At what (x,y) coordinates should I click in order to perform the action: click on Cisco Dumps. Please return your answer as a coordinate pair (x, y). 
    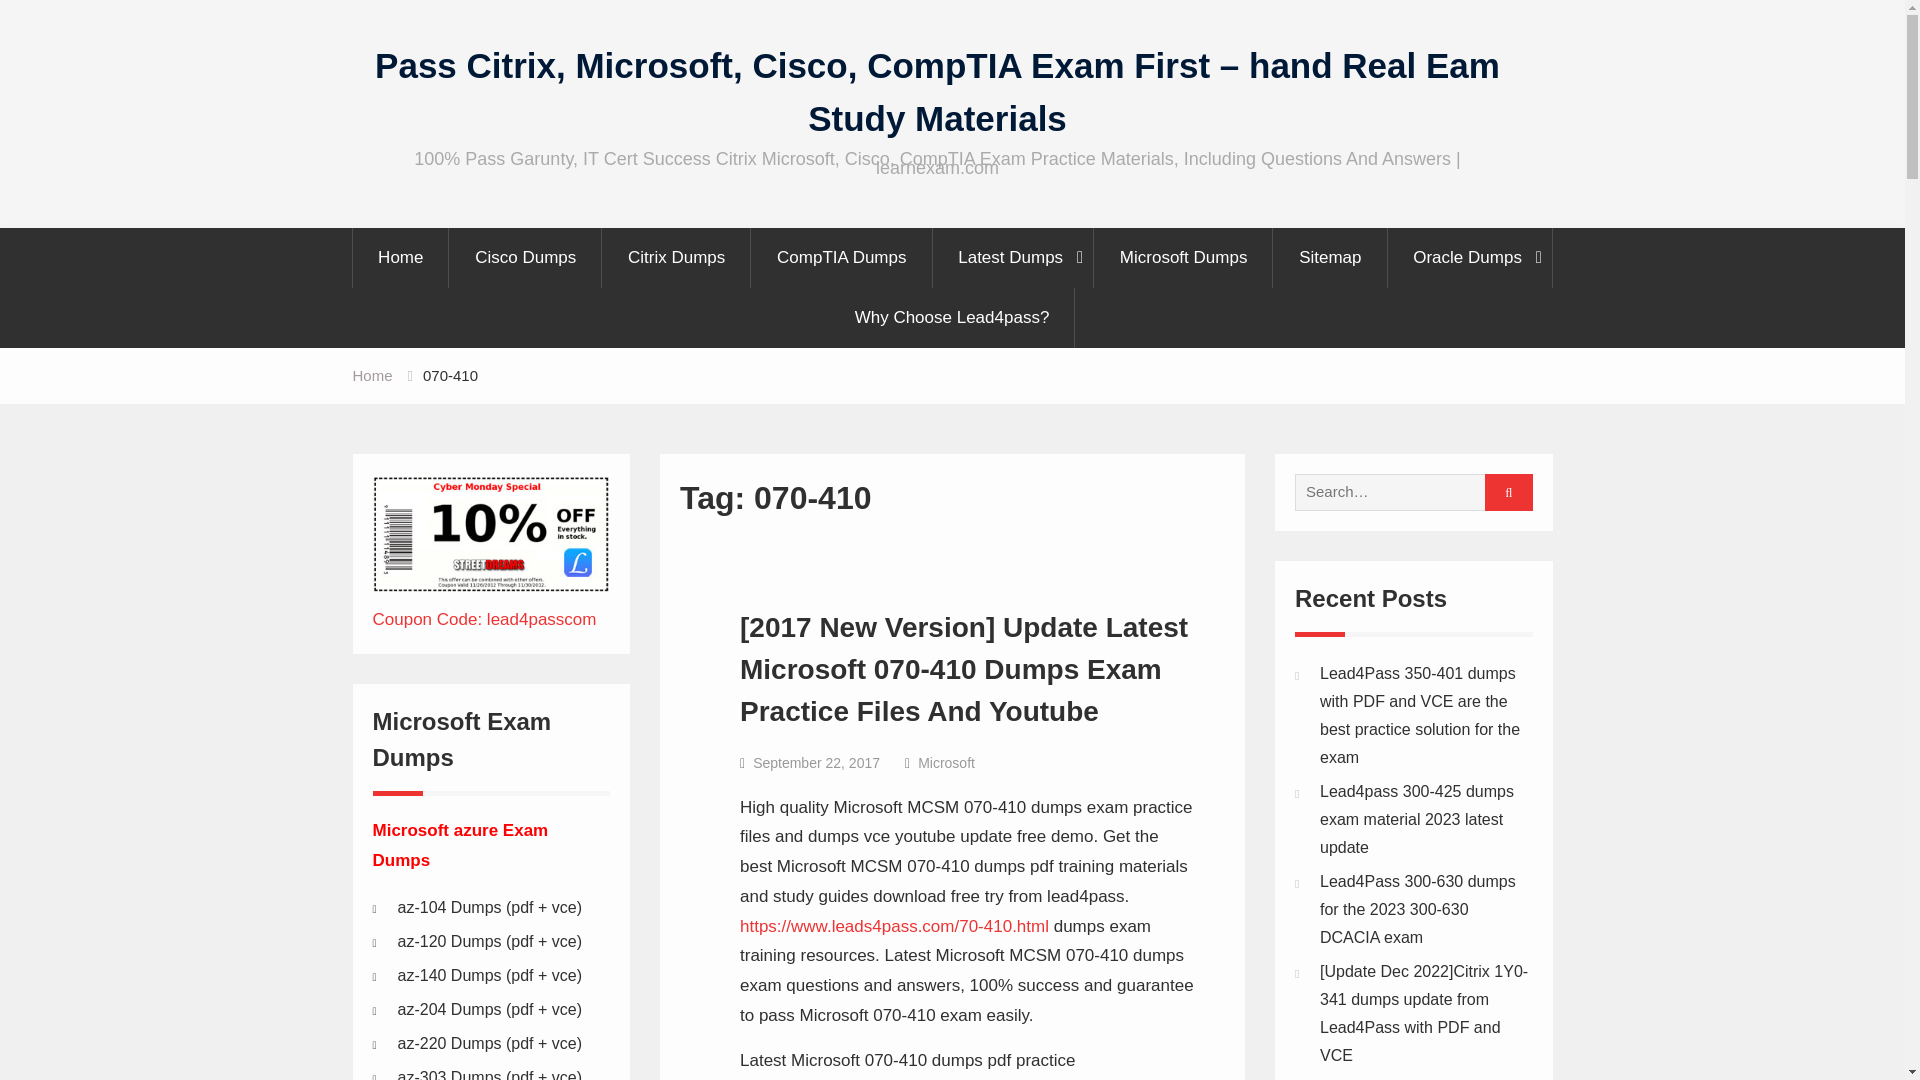
    Looking at the image, I should click on (526, 258).